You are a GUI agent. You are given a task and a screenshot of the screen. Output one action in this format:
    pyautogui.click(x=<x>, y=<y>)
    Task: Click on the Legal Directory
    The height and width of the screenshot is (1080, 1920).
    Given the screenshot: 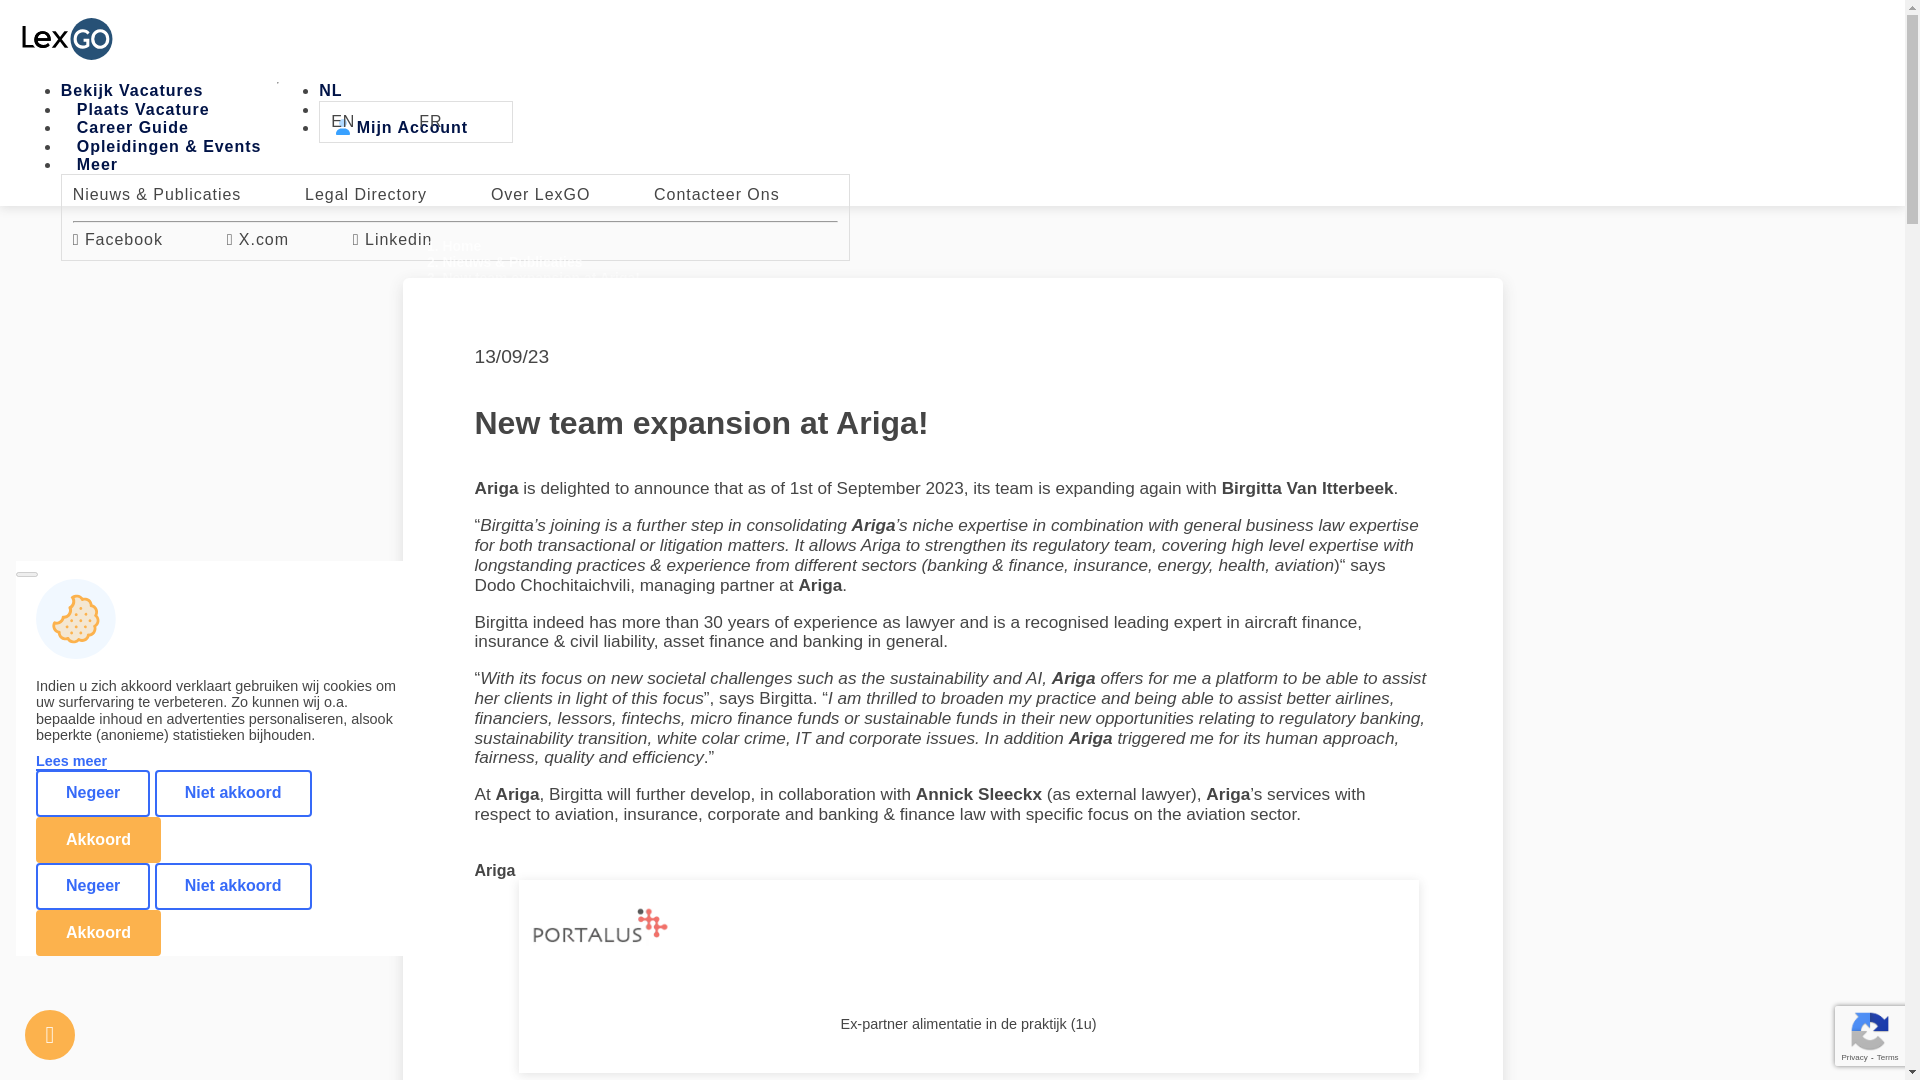 What is the action you would take?
    pyautogui.click(x=395, y=194)
    